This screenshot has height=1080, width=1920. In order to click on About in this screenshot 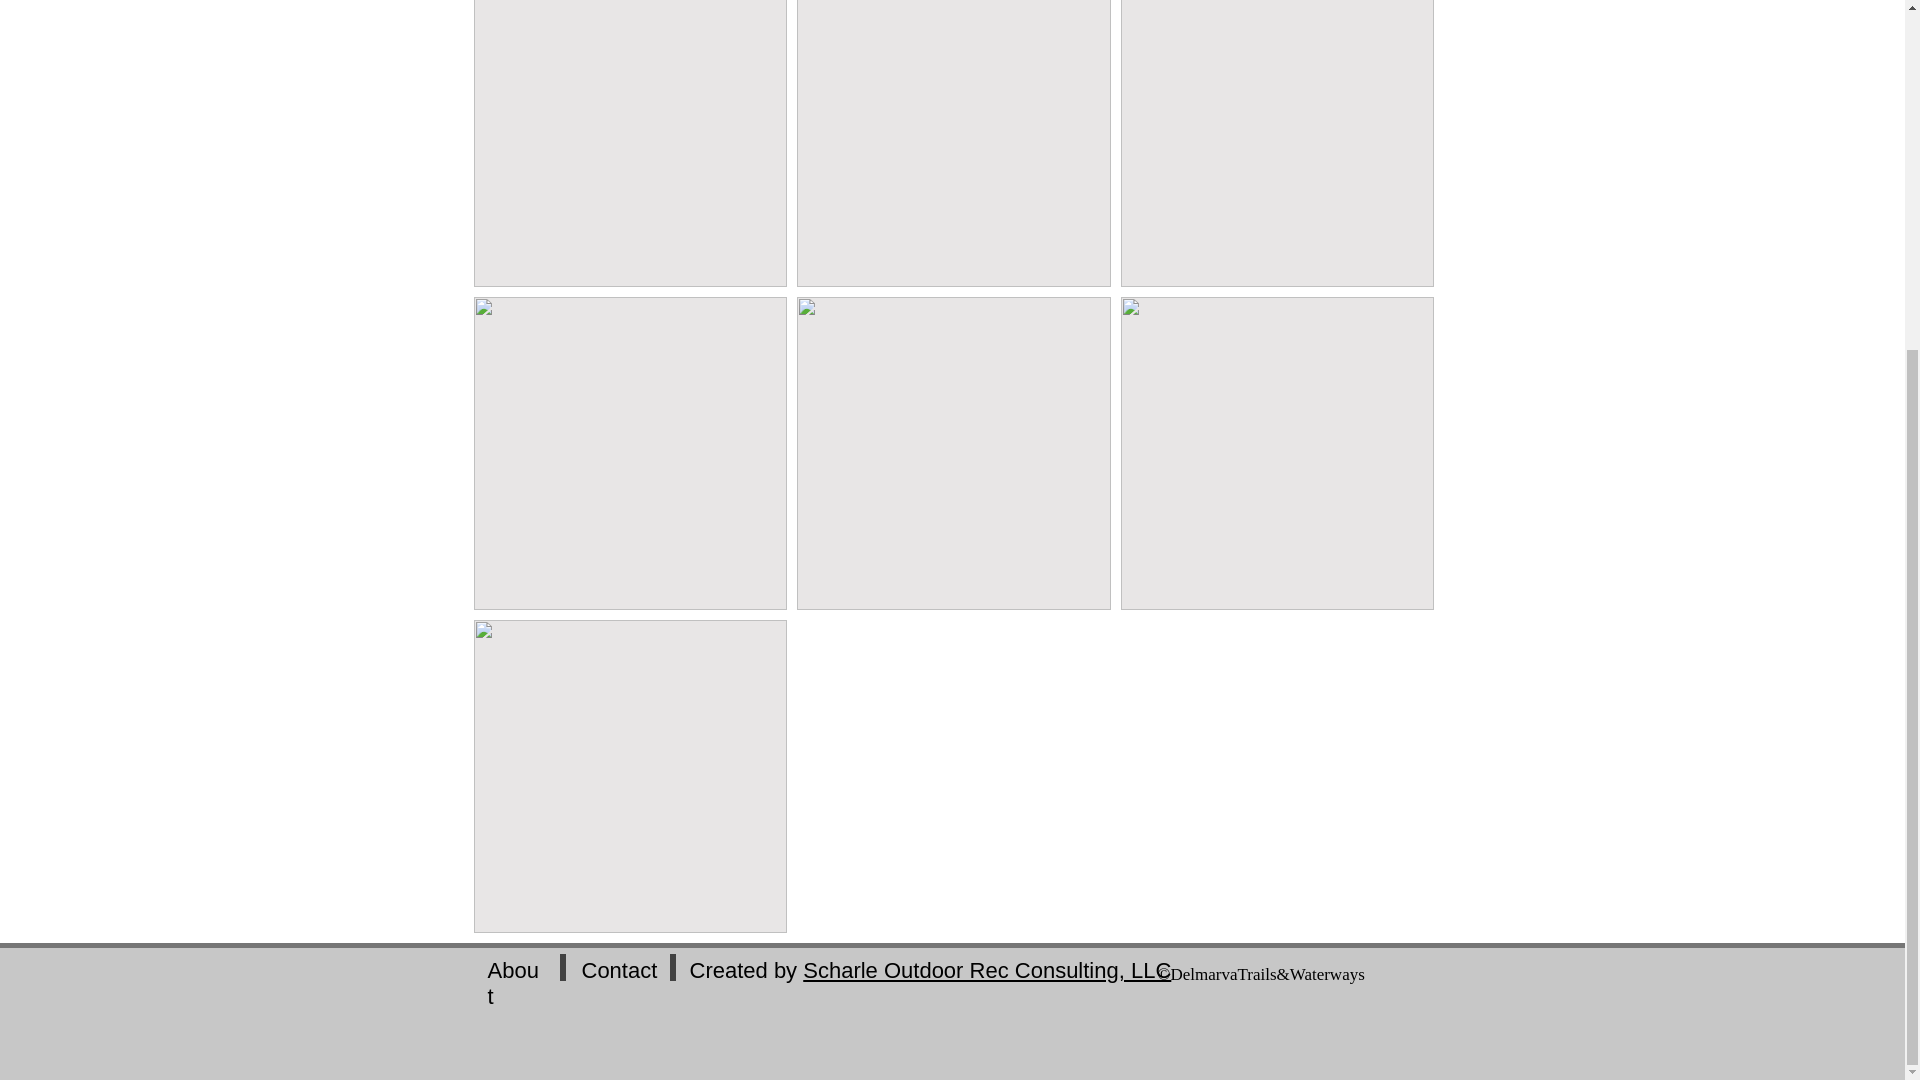, I will do `click(513, 982)`.